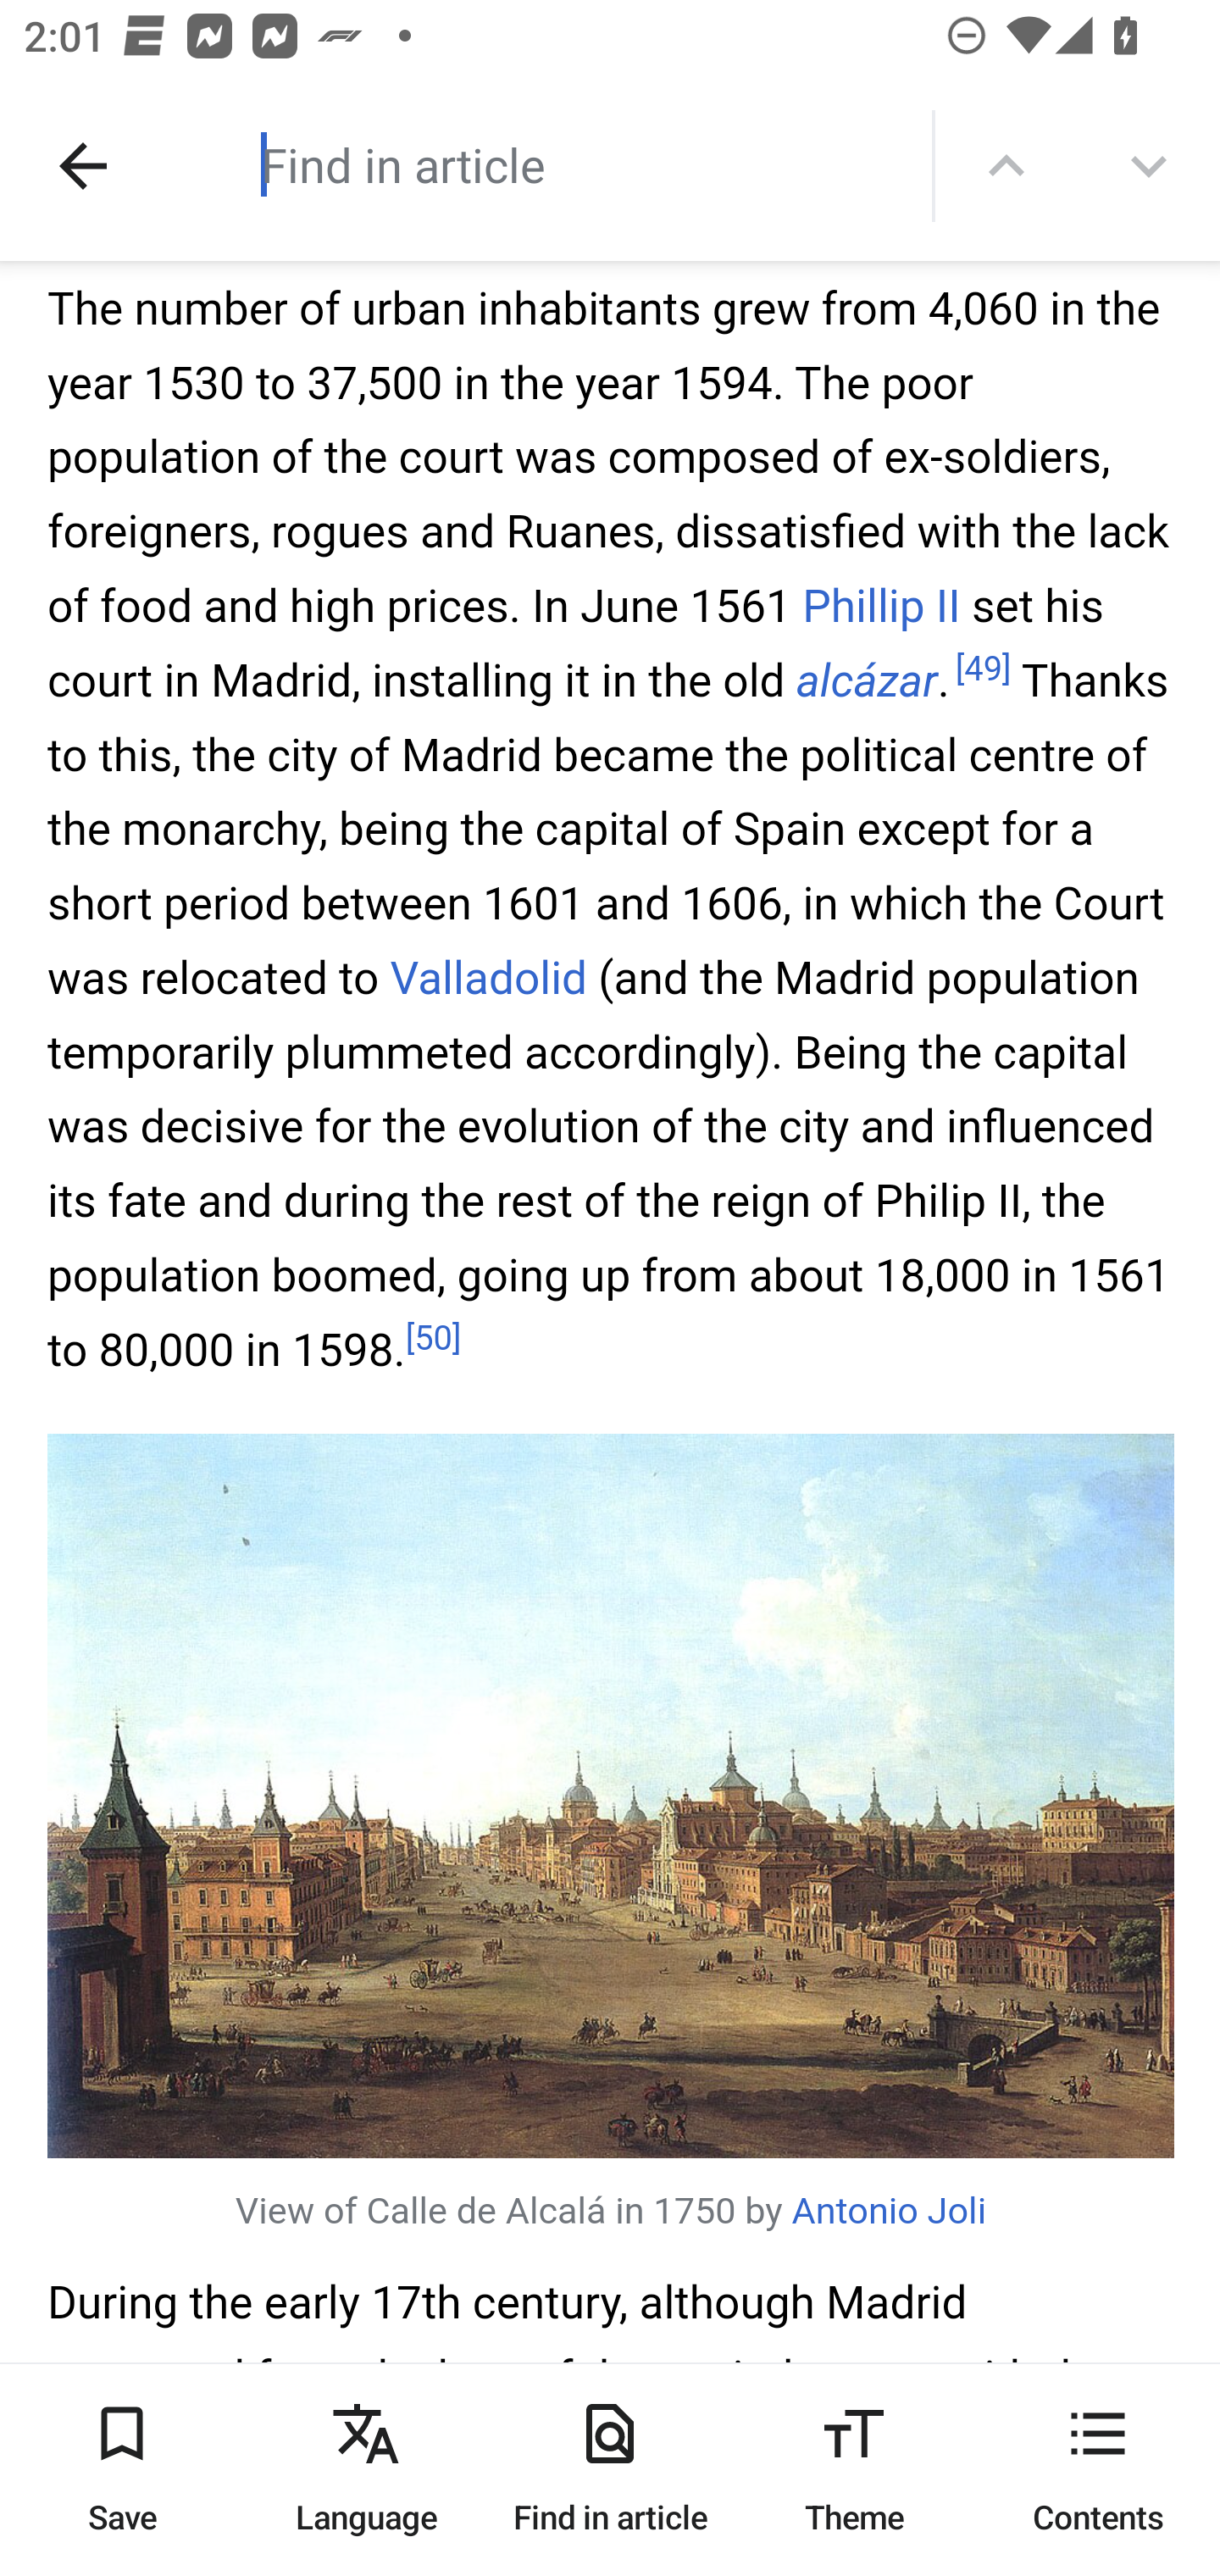  What do you see at coordinates (1149, 166) in the screenshot?
I see `Find next` at bounding box center [1149, 166].